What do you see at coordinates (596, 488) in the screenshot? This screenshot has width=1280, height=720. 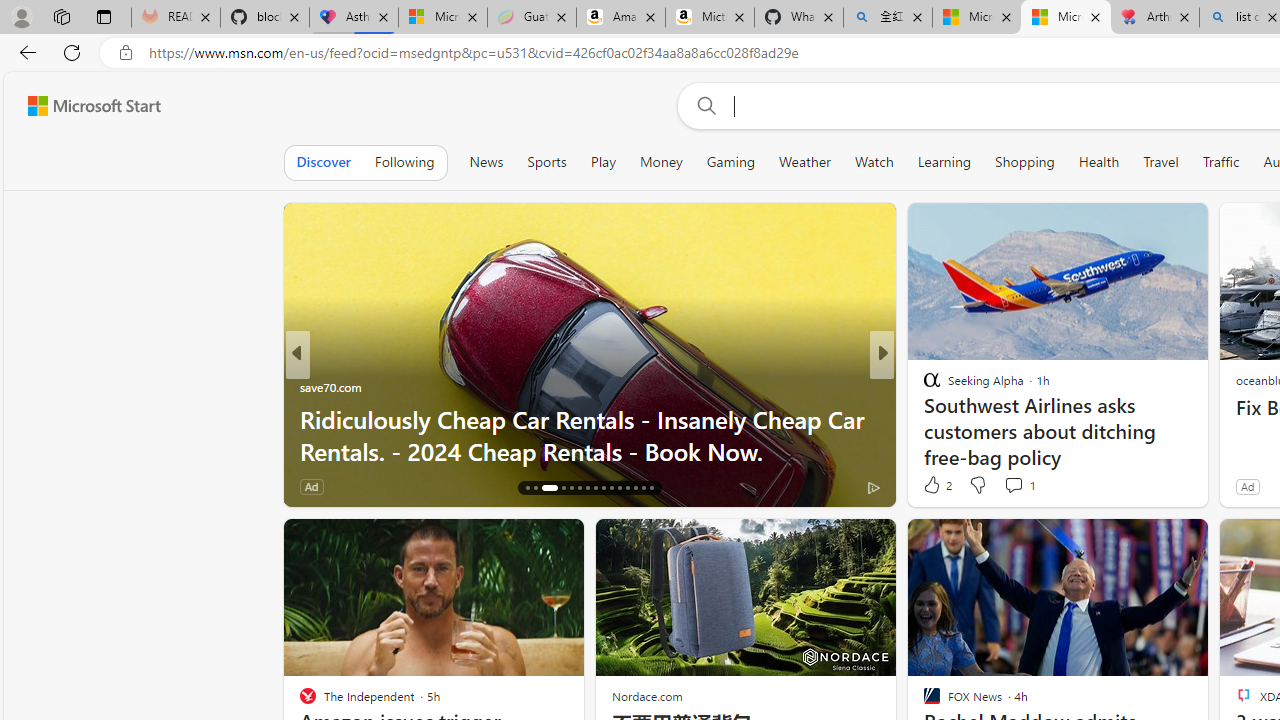 I see `AutomationID: tab-23` at bounding box center [596, 488].